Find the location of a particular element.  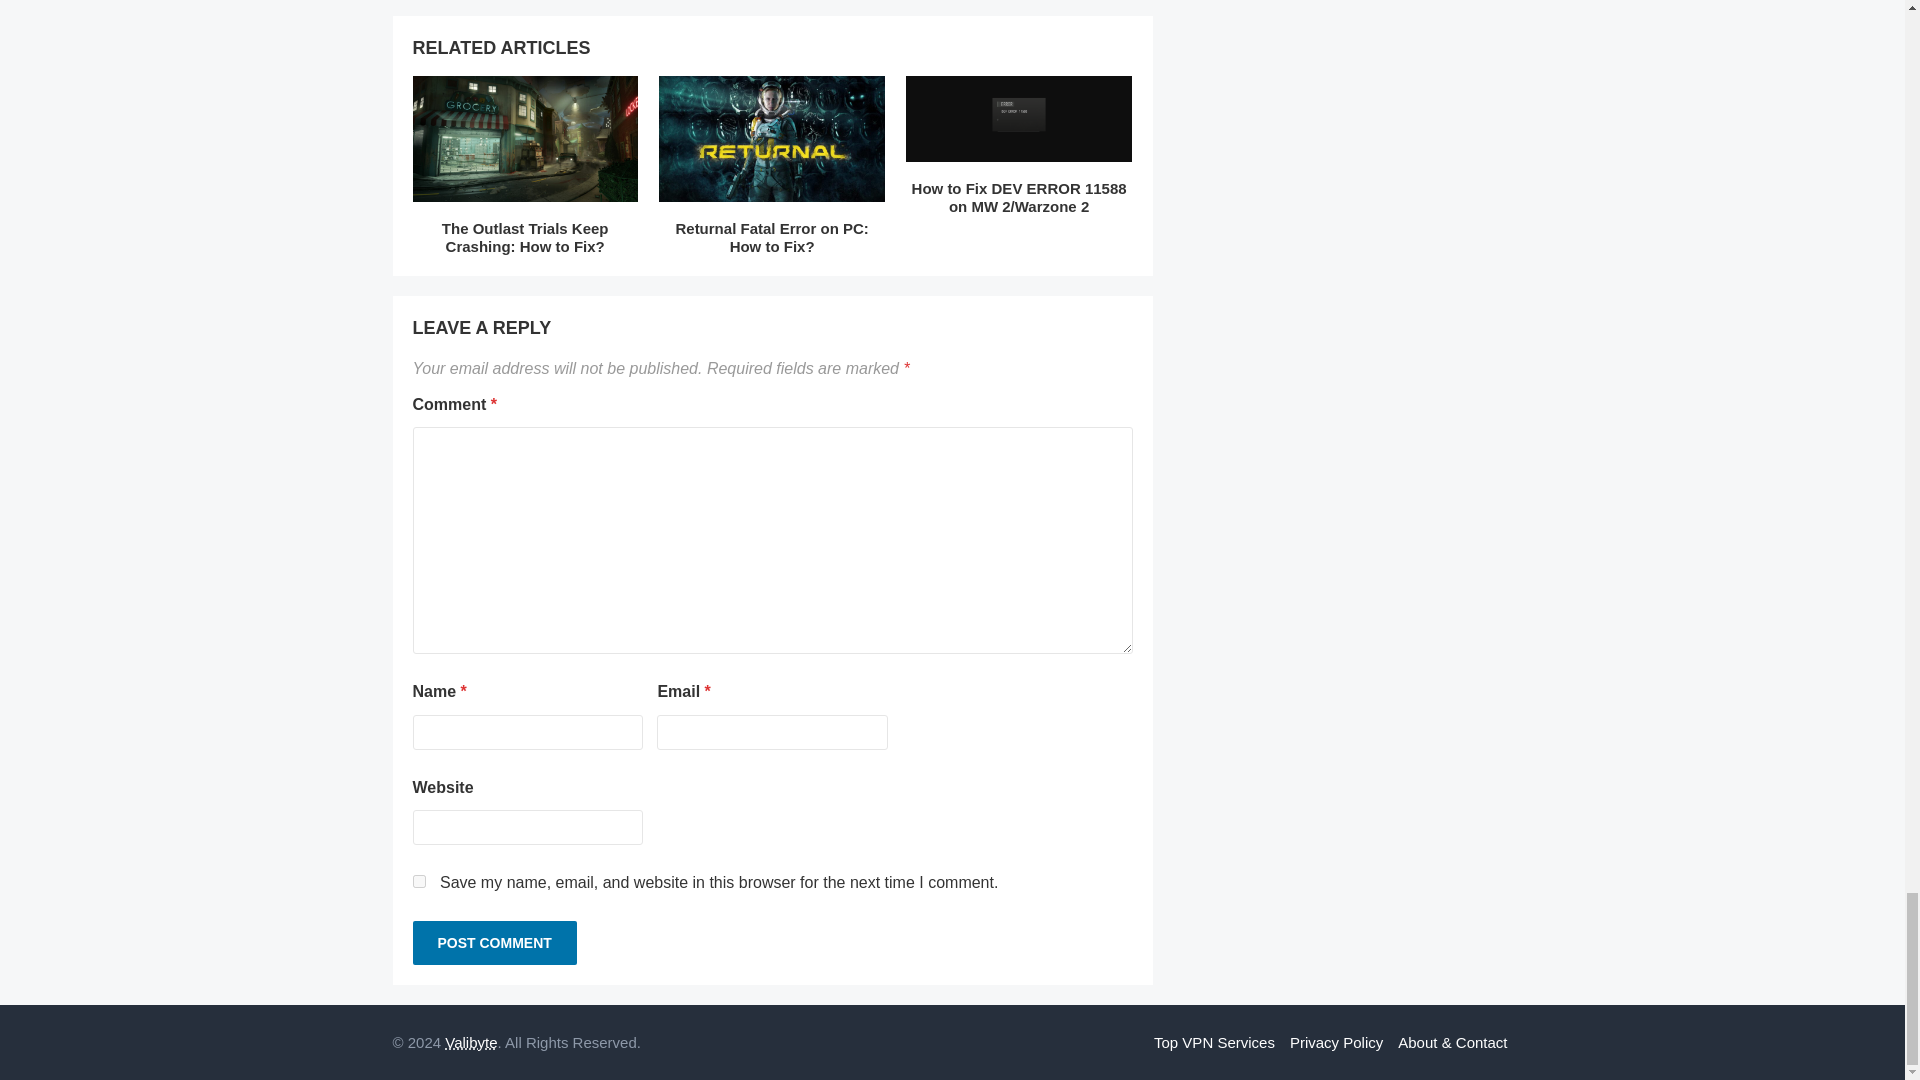

Post Comment is located at coordinates (494, 943).